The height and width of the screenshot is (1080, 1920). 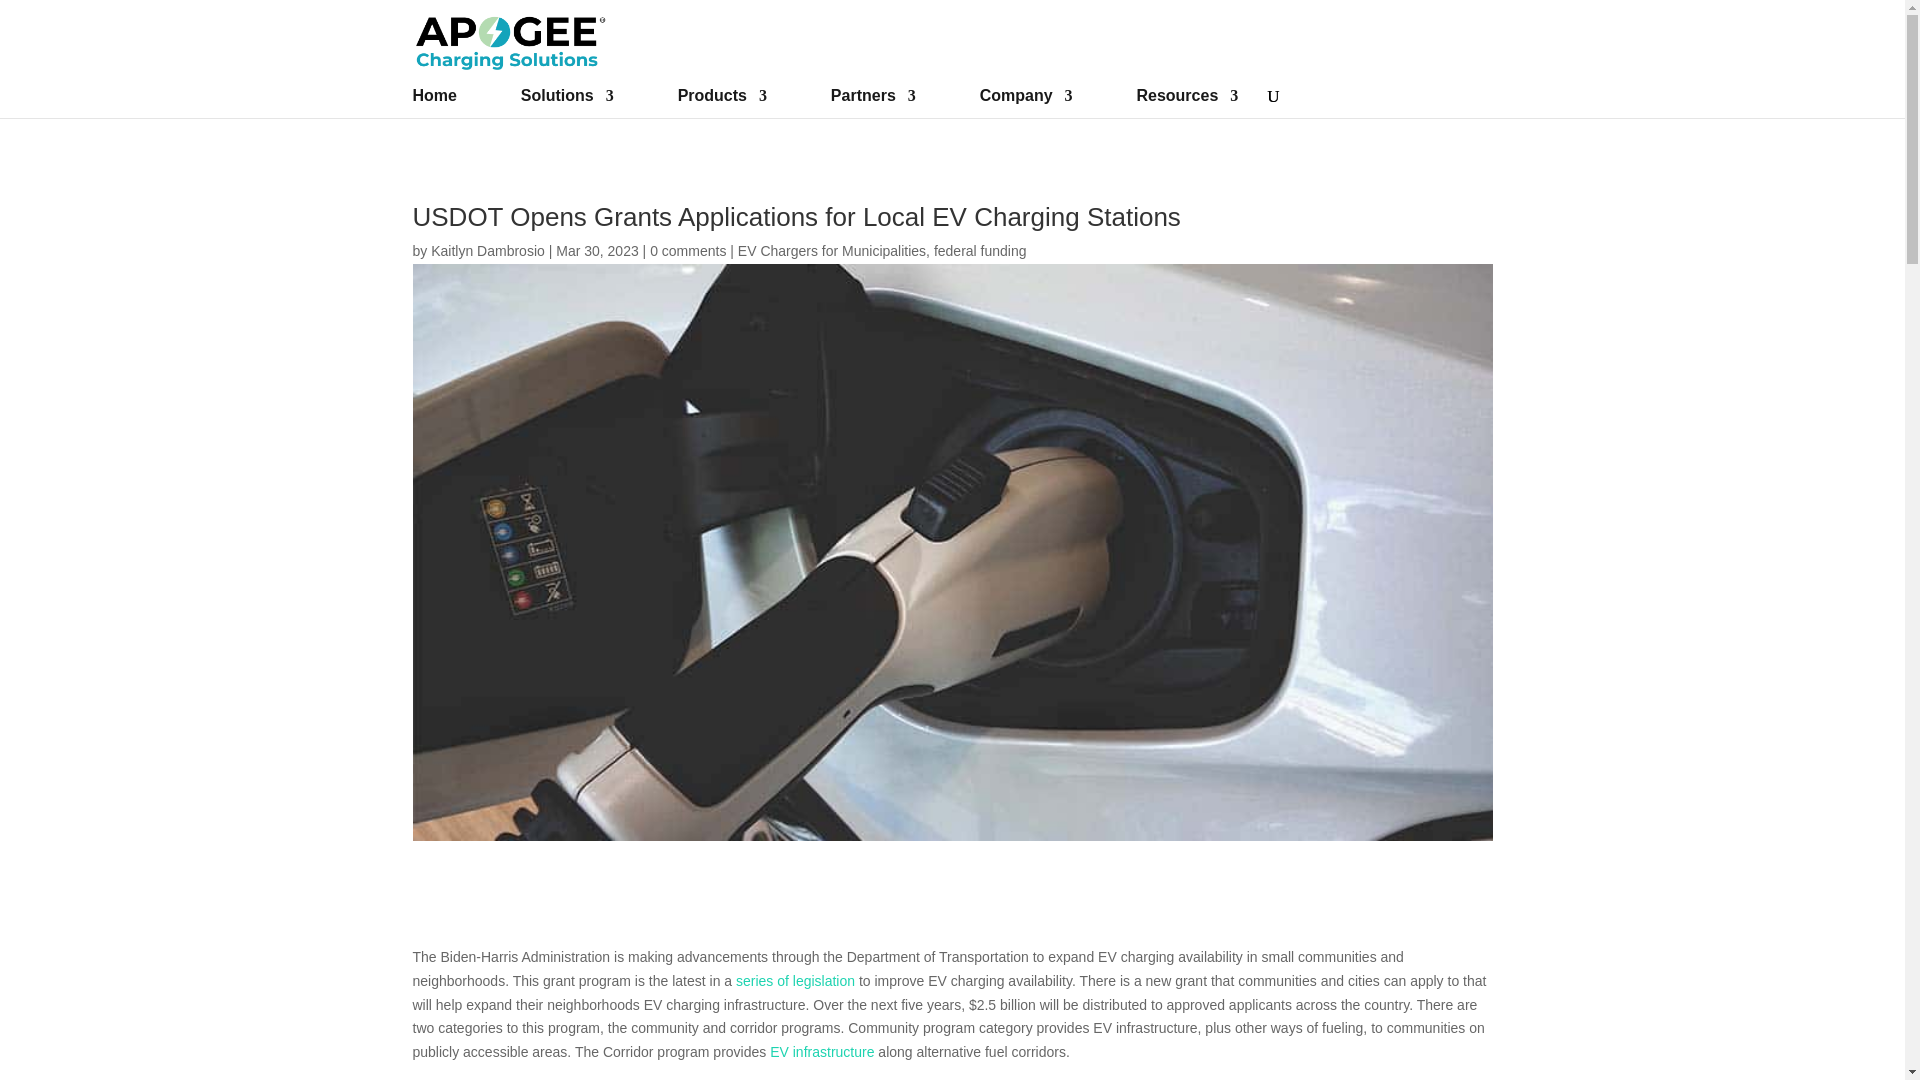 I want to click on federal funding, so click(x=980, y=251).